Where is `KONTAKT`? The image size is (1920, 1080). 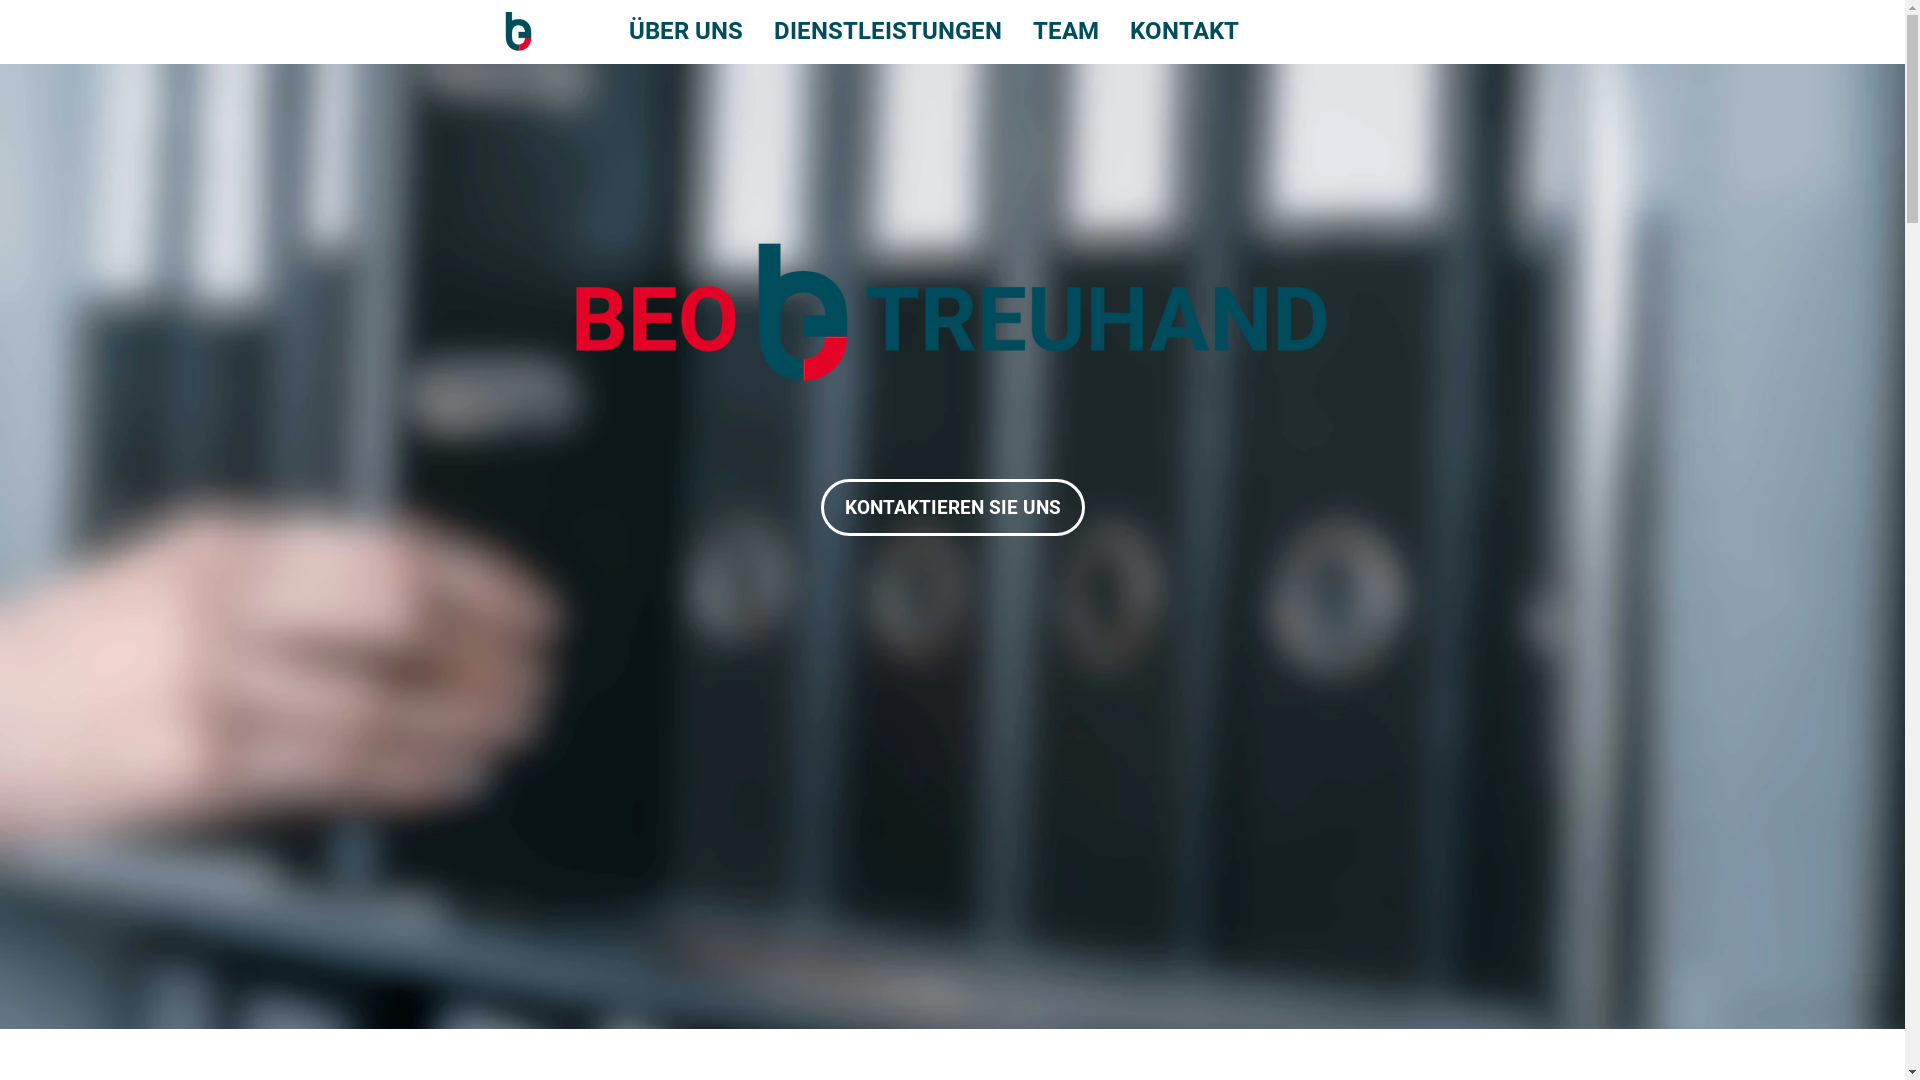
KONTAKT is located at coordinates (1184, 32).